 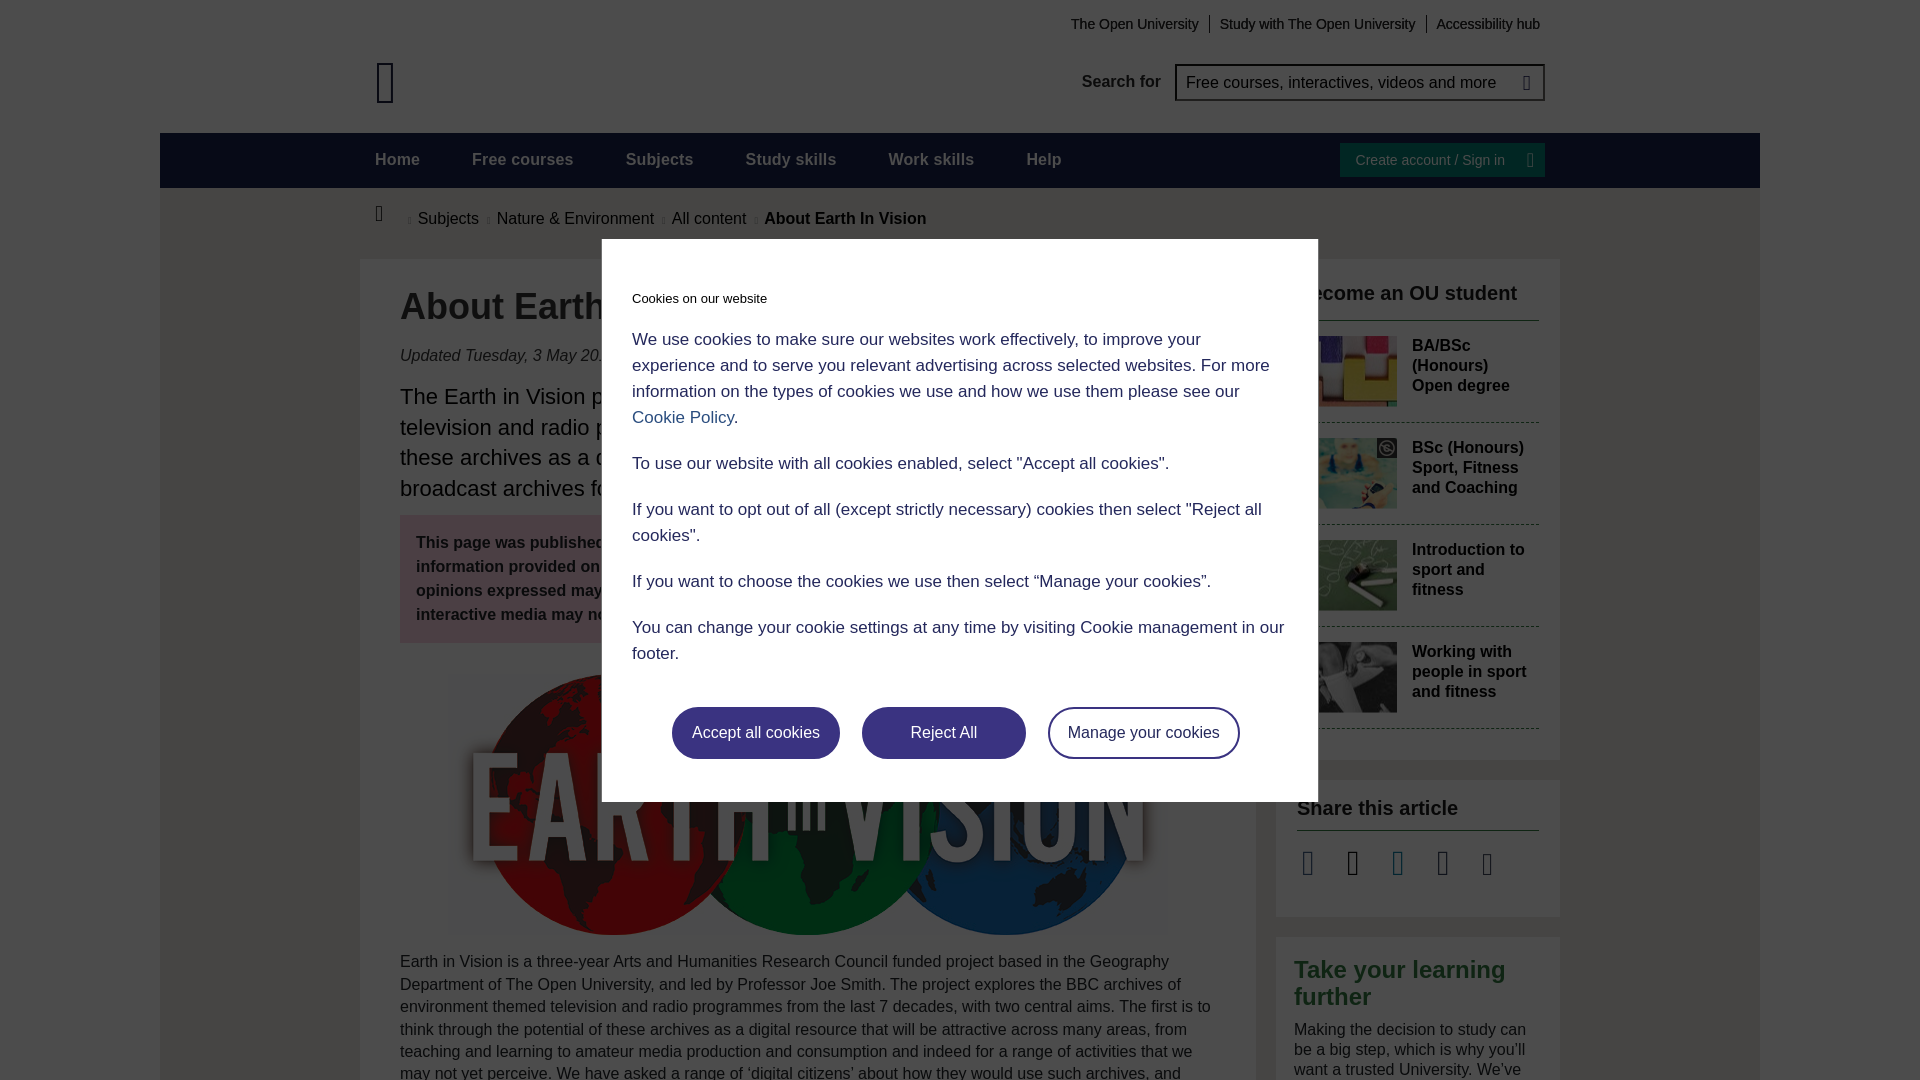 I want to click on Study with The Open University, so click(x=1318, y=23).